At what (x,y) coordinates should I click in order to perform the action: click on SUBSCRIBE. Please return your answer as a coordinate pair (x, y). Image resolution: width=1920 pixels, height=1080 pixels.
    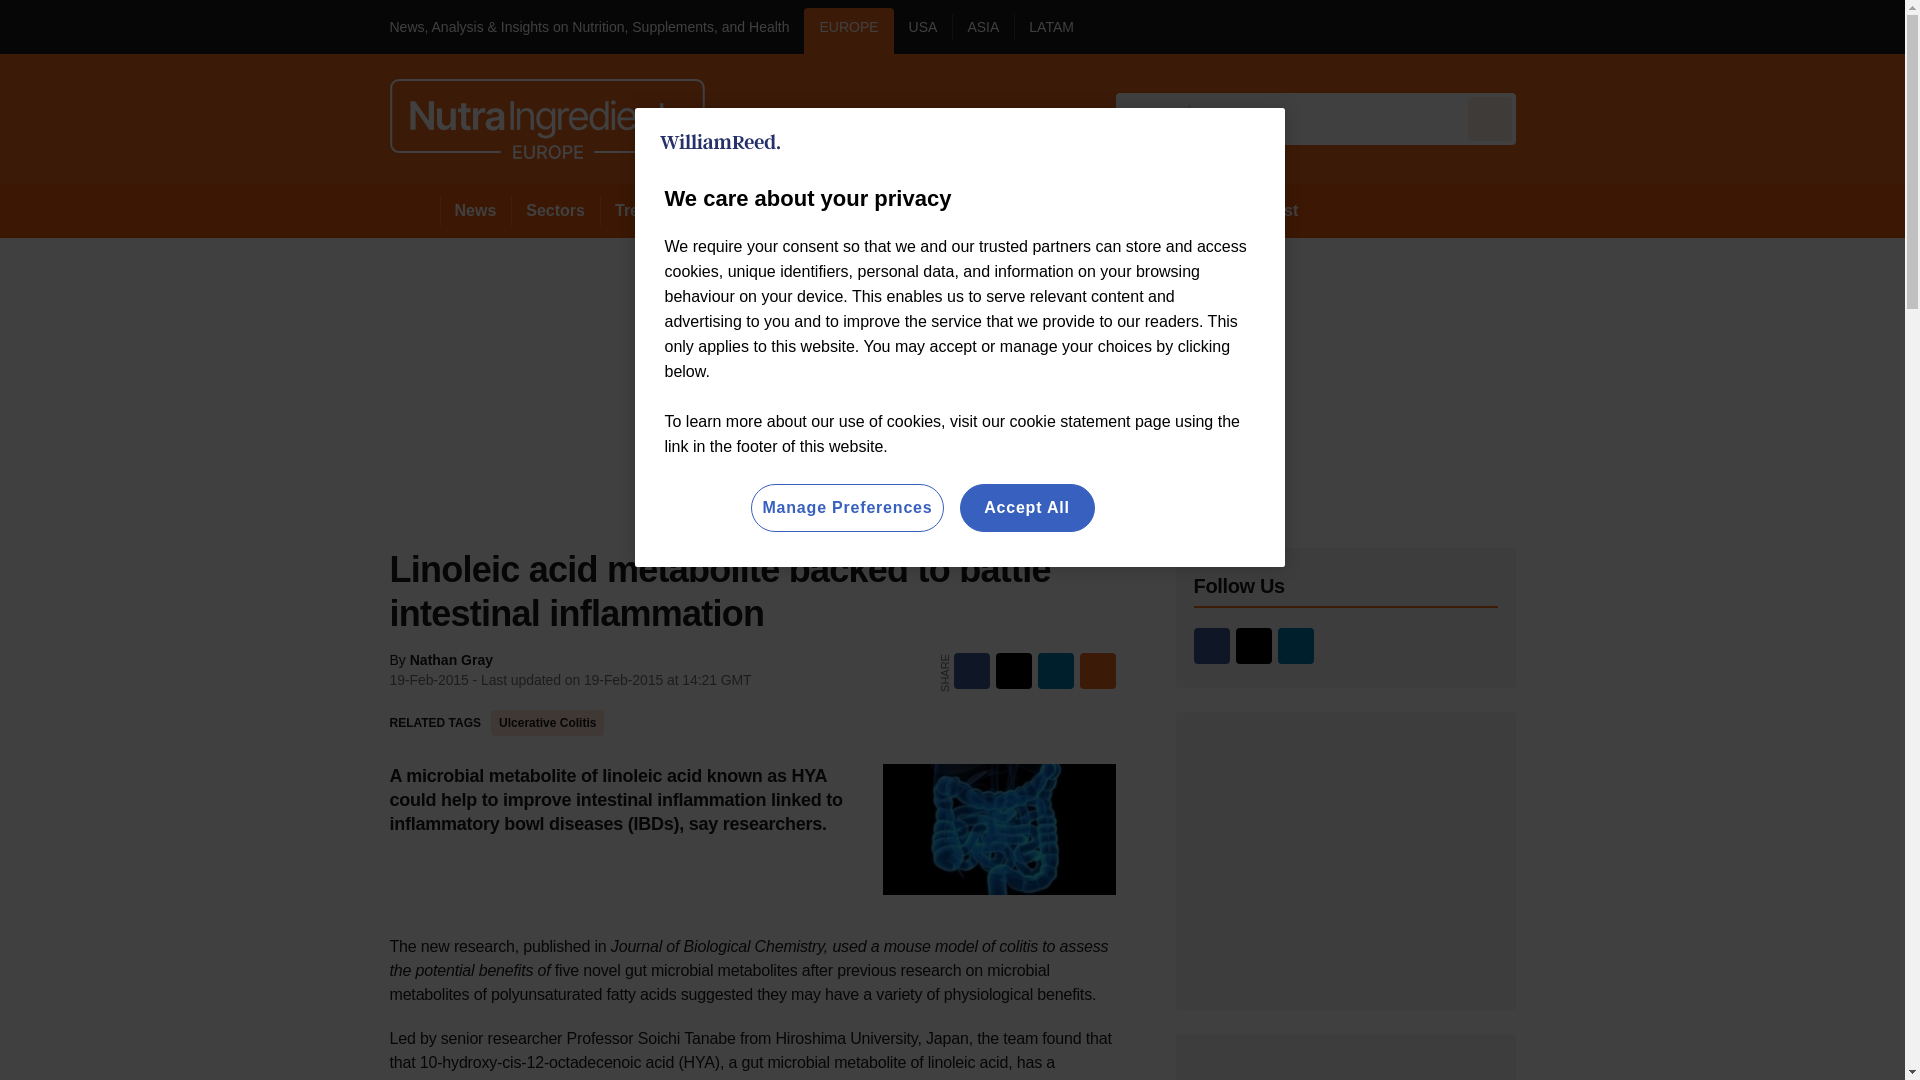
    Looking at the image, I should click on (1796, 26).